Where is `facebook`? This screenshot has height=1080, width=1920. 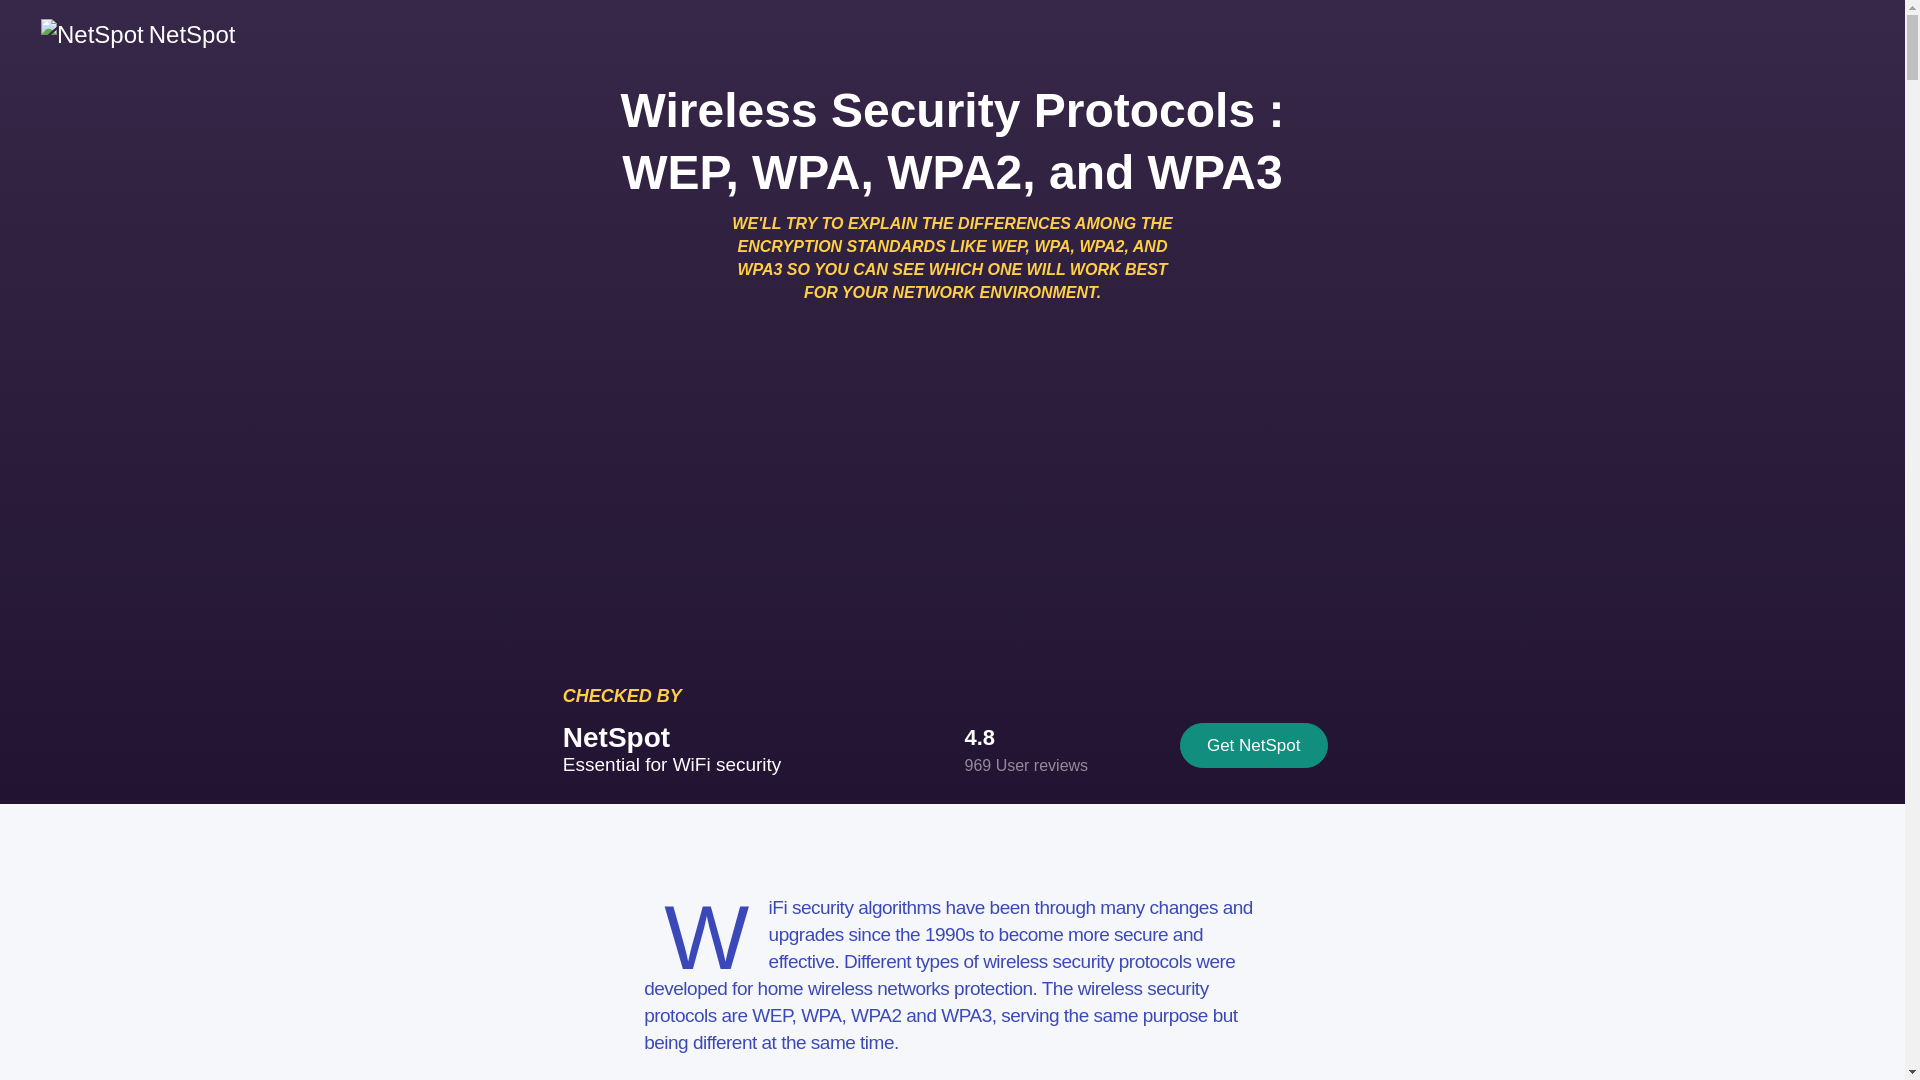
facebook is located at coordinates (928, 356).